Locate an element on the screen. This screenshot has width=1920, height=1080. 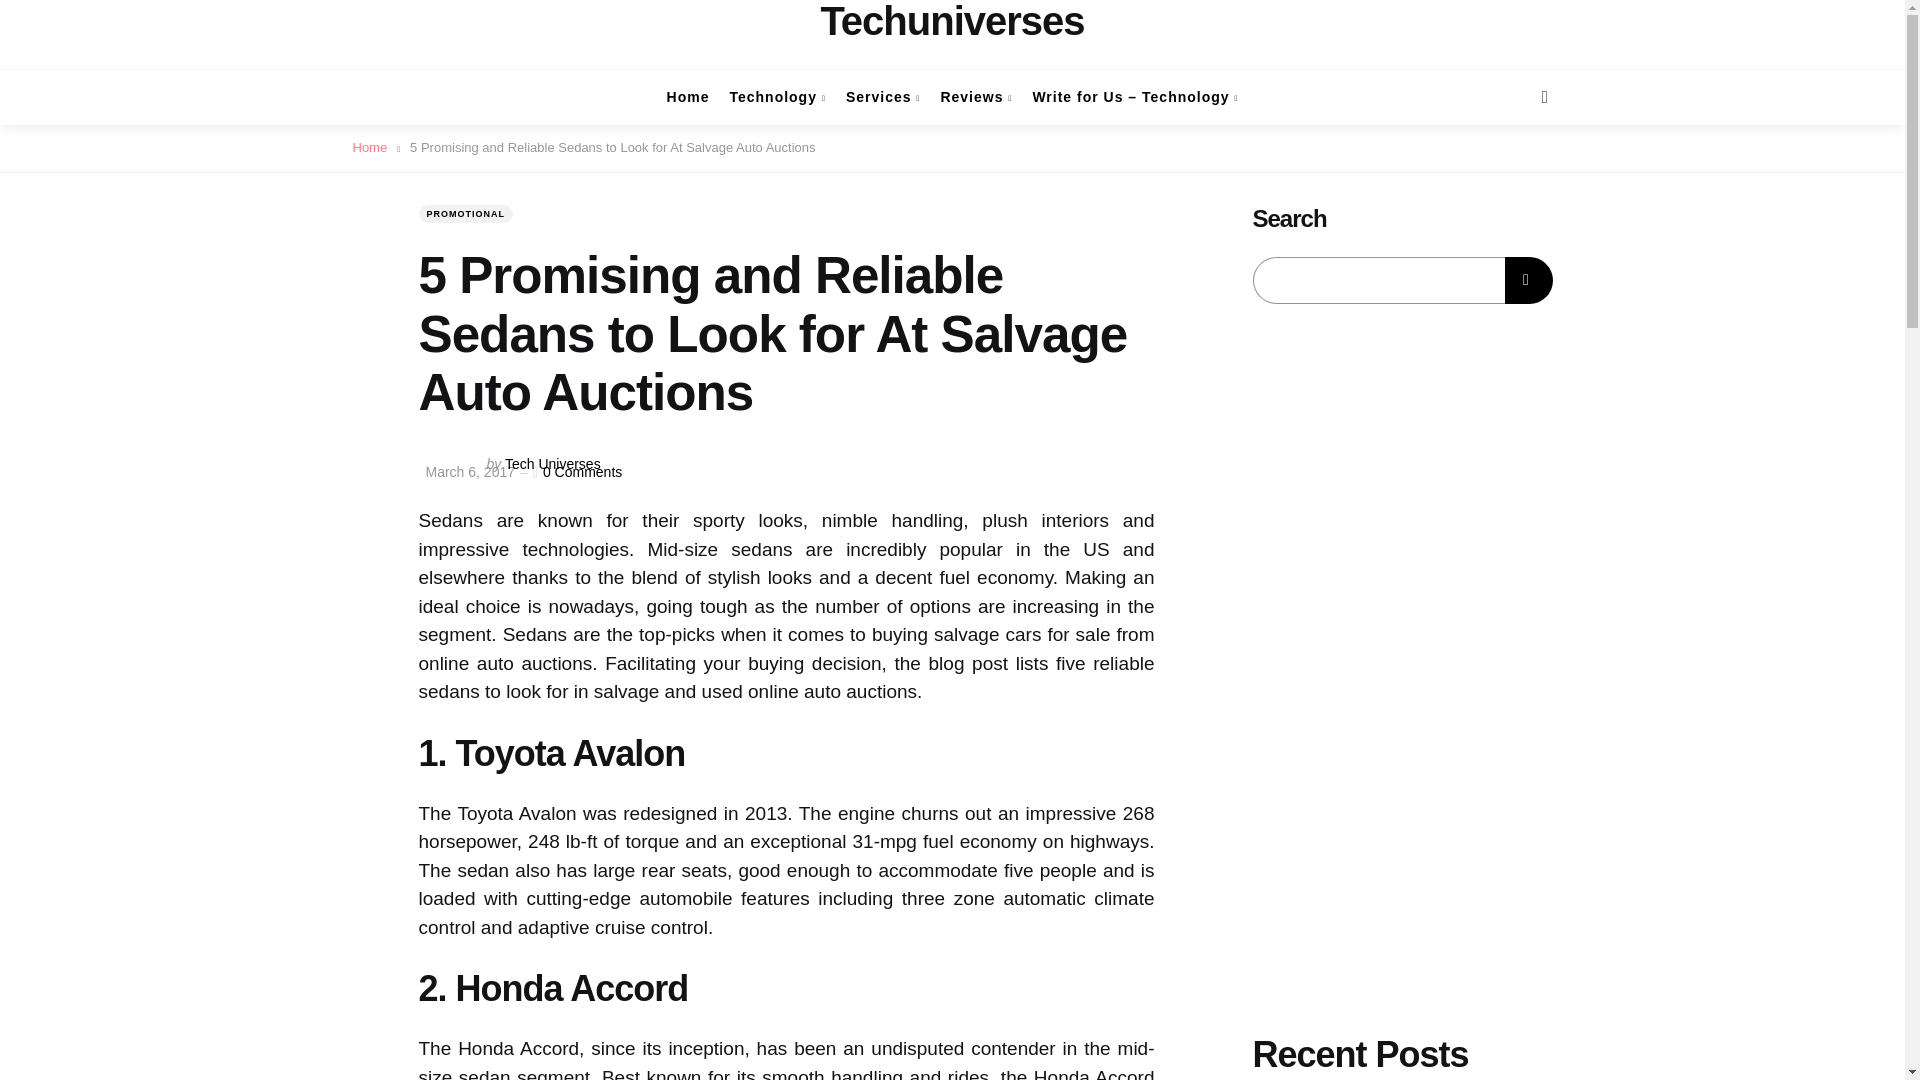
Techuniverses is located at coordinates (952, 21).